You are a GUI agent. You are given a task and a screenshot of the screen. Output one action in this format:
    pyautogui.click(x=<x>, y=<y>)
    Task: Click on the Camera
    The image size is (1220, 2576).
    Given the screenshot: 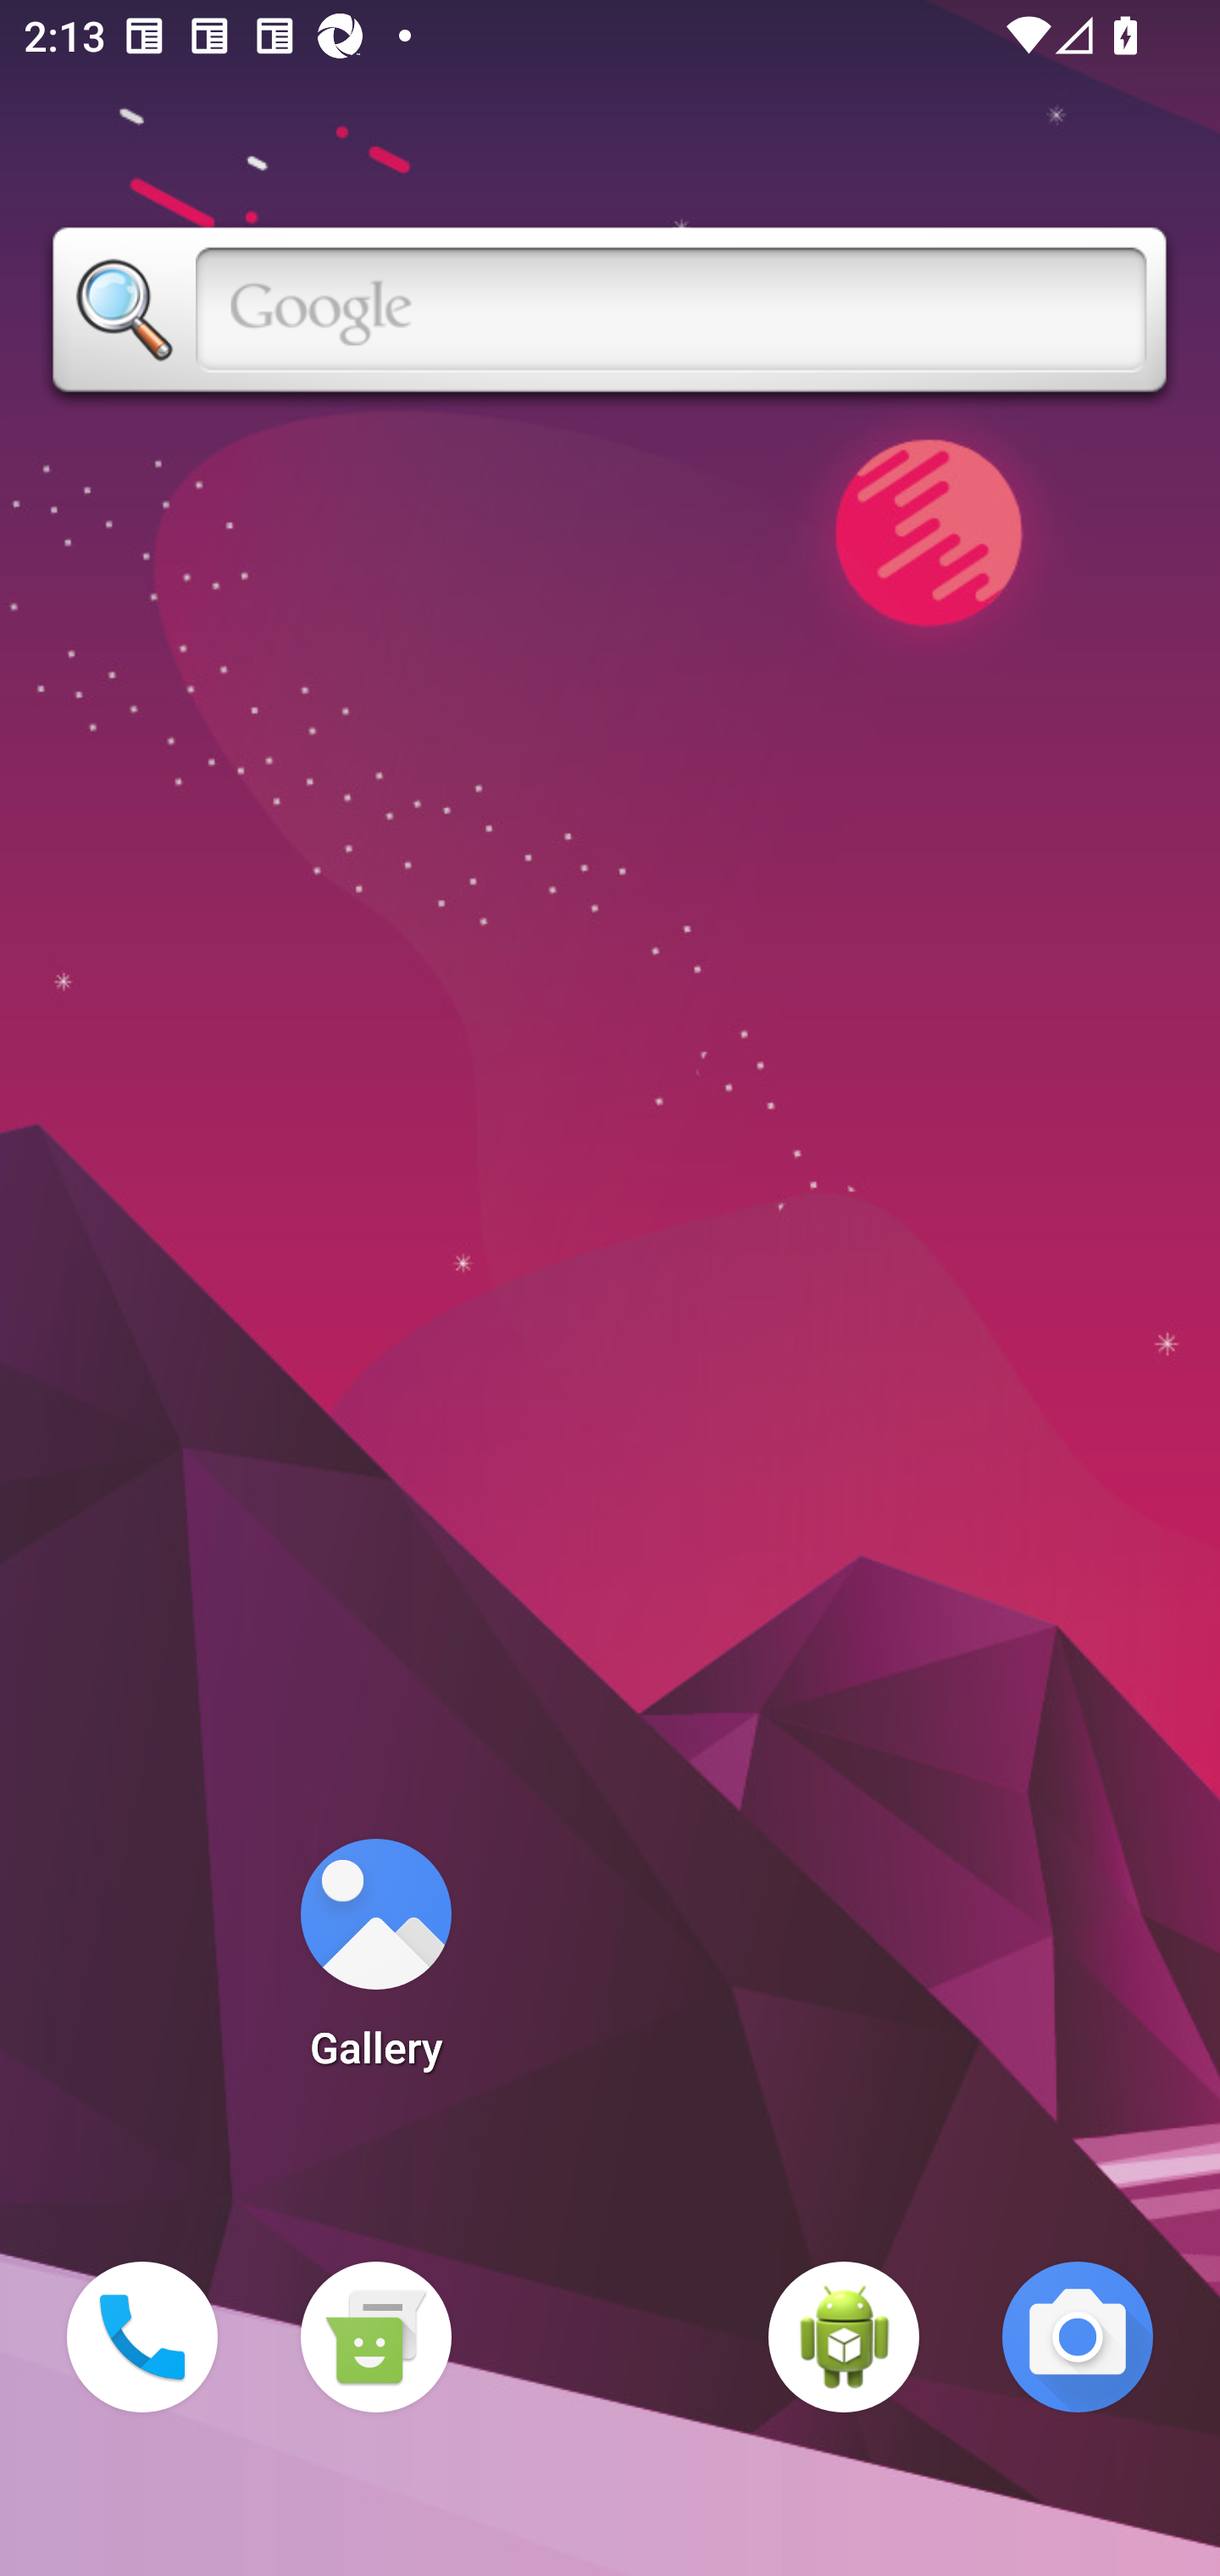 What is the action you would take?
    pyautogui.click(x=1078, y=2337)
    